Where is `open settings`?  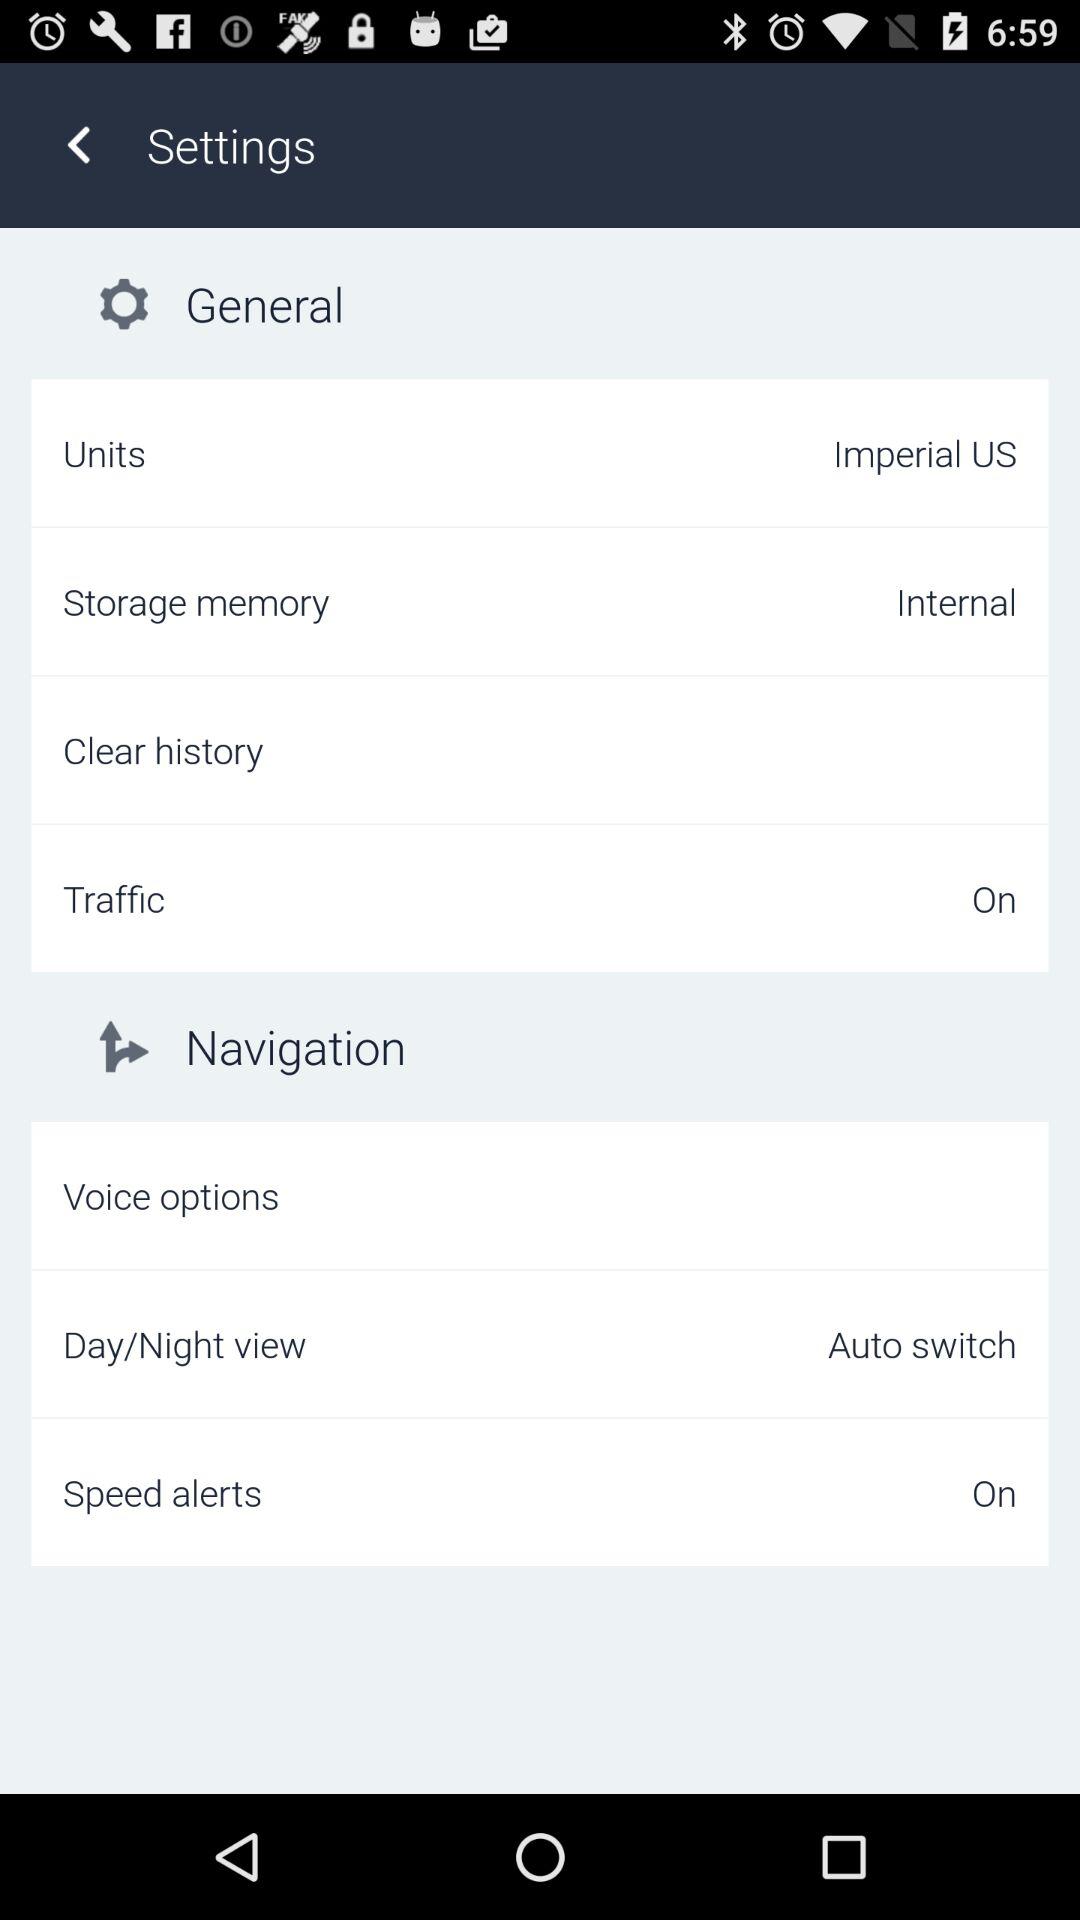
open settings is located at coordinates (592, 144).